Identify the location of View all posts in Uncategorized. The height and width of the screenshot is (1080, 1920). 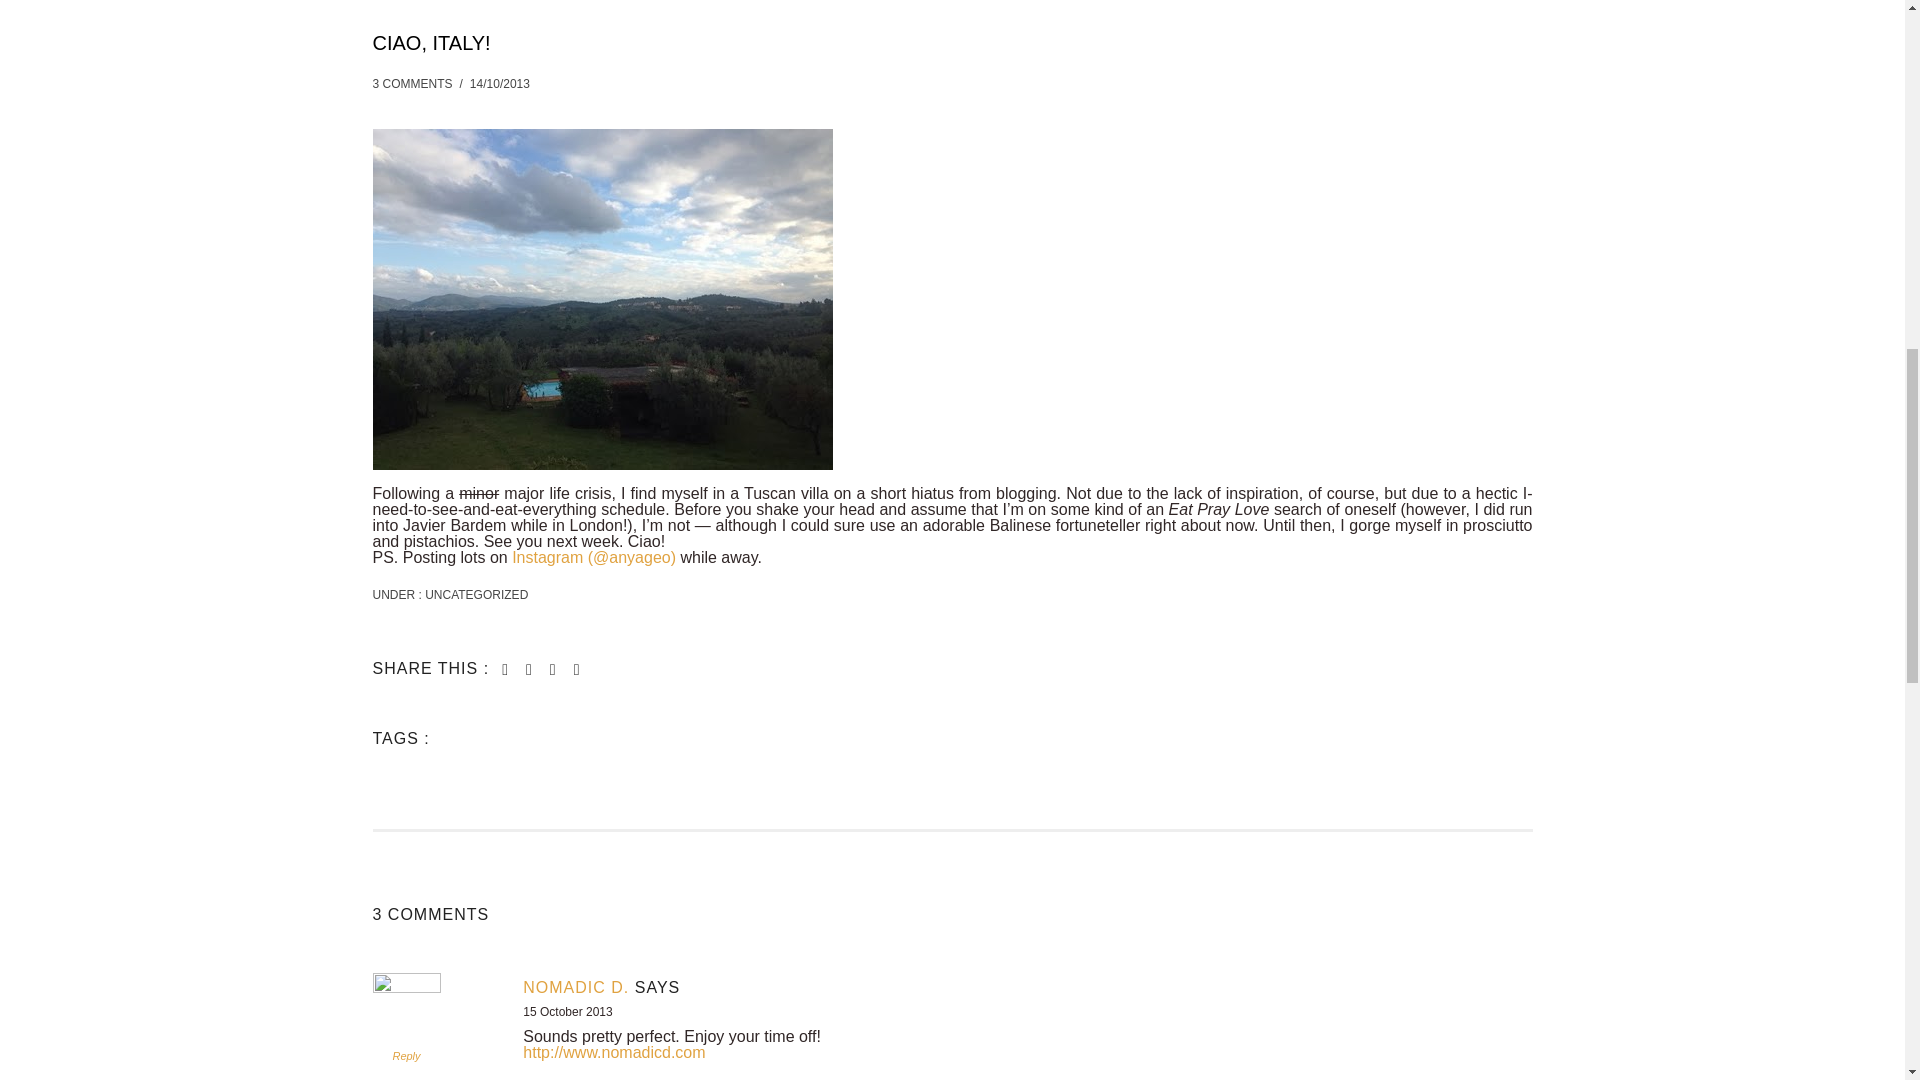
(475, 594).